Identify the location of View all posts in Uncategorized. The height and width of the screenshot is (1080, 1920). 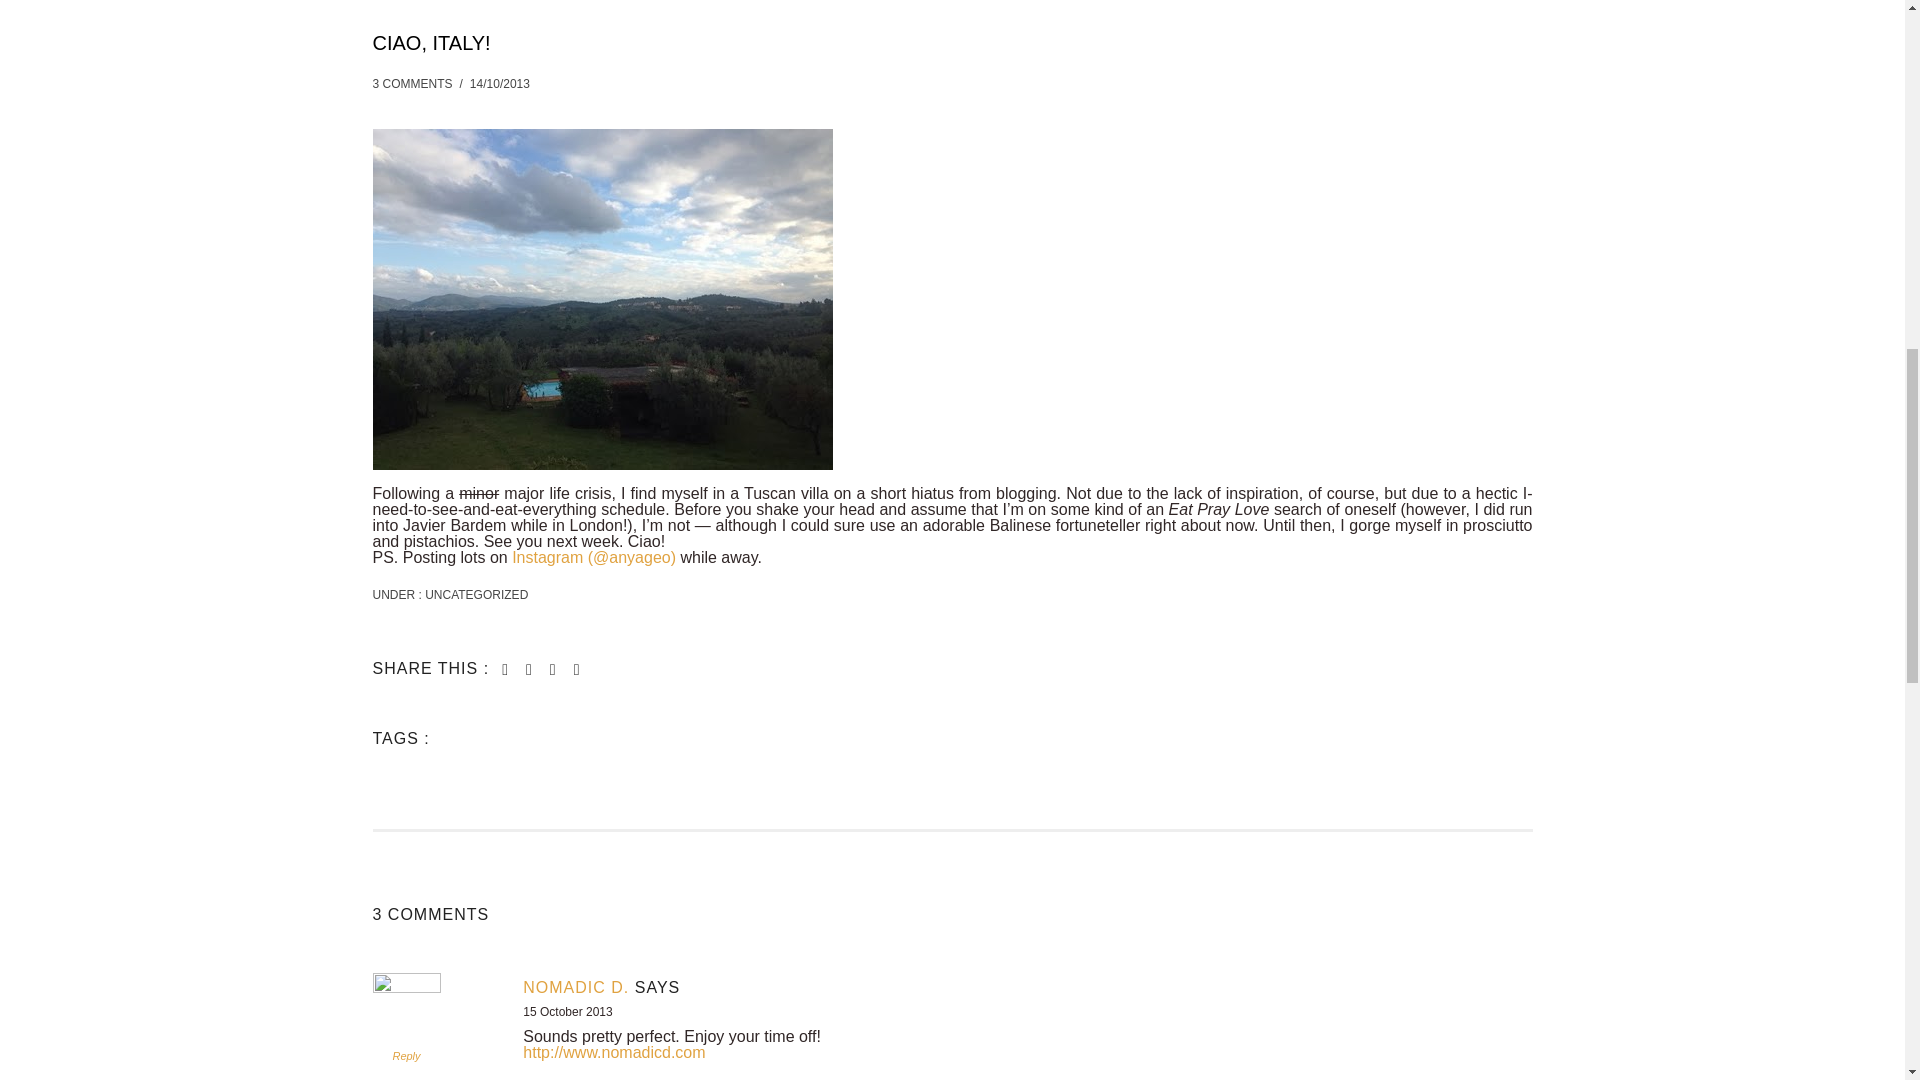
(475, 594).